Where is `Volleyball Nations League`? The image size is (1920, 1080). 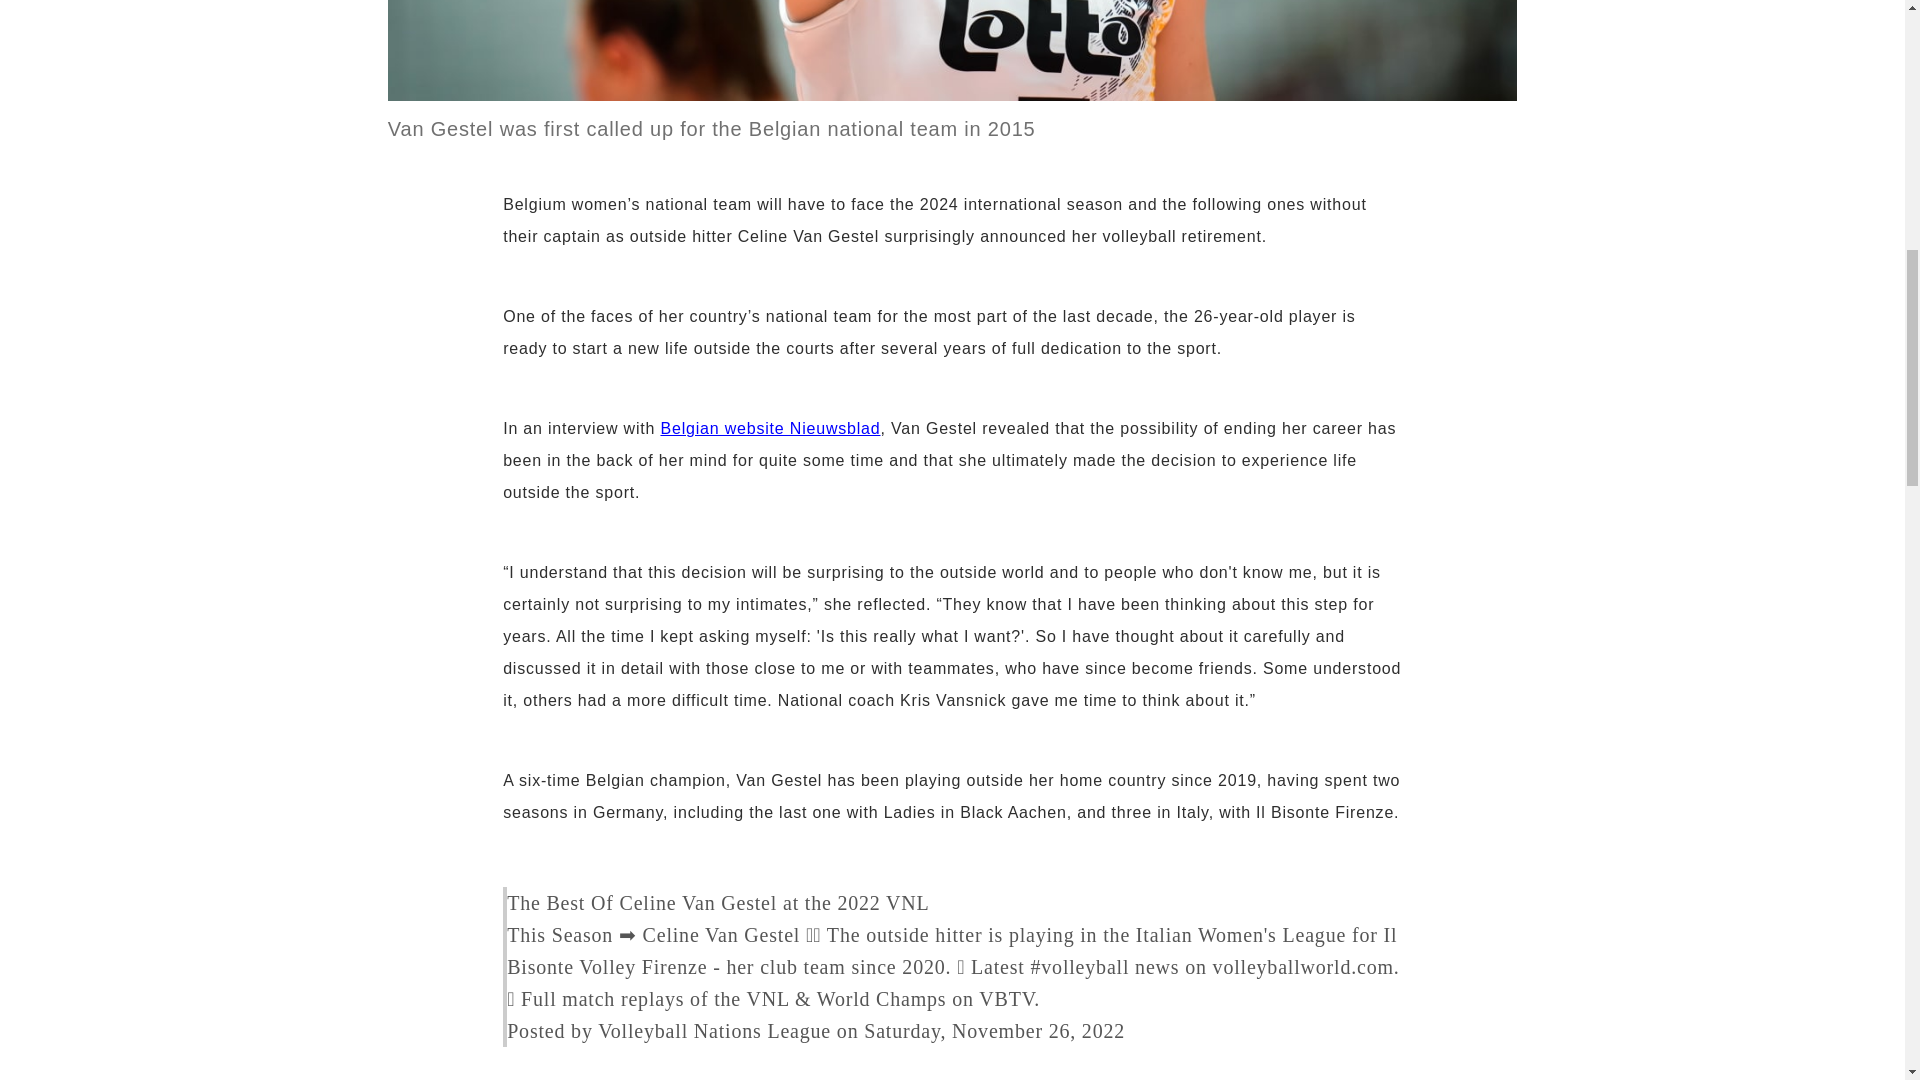 Volleyball Nations League is located at coordinates (714, 1030).